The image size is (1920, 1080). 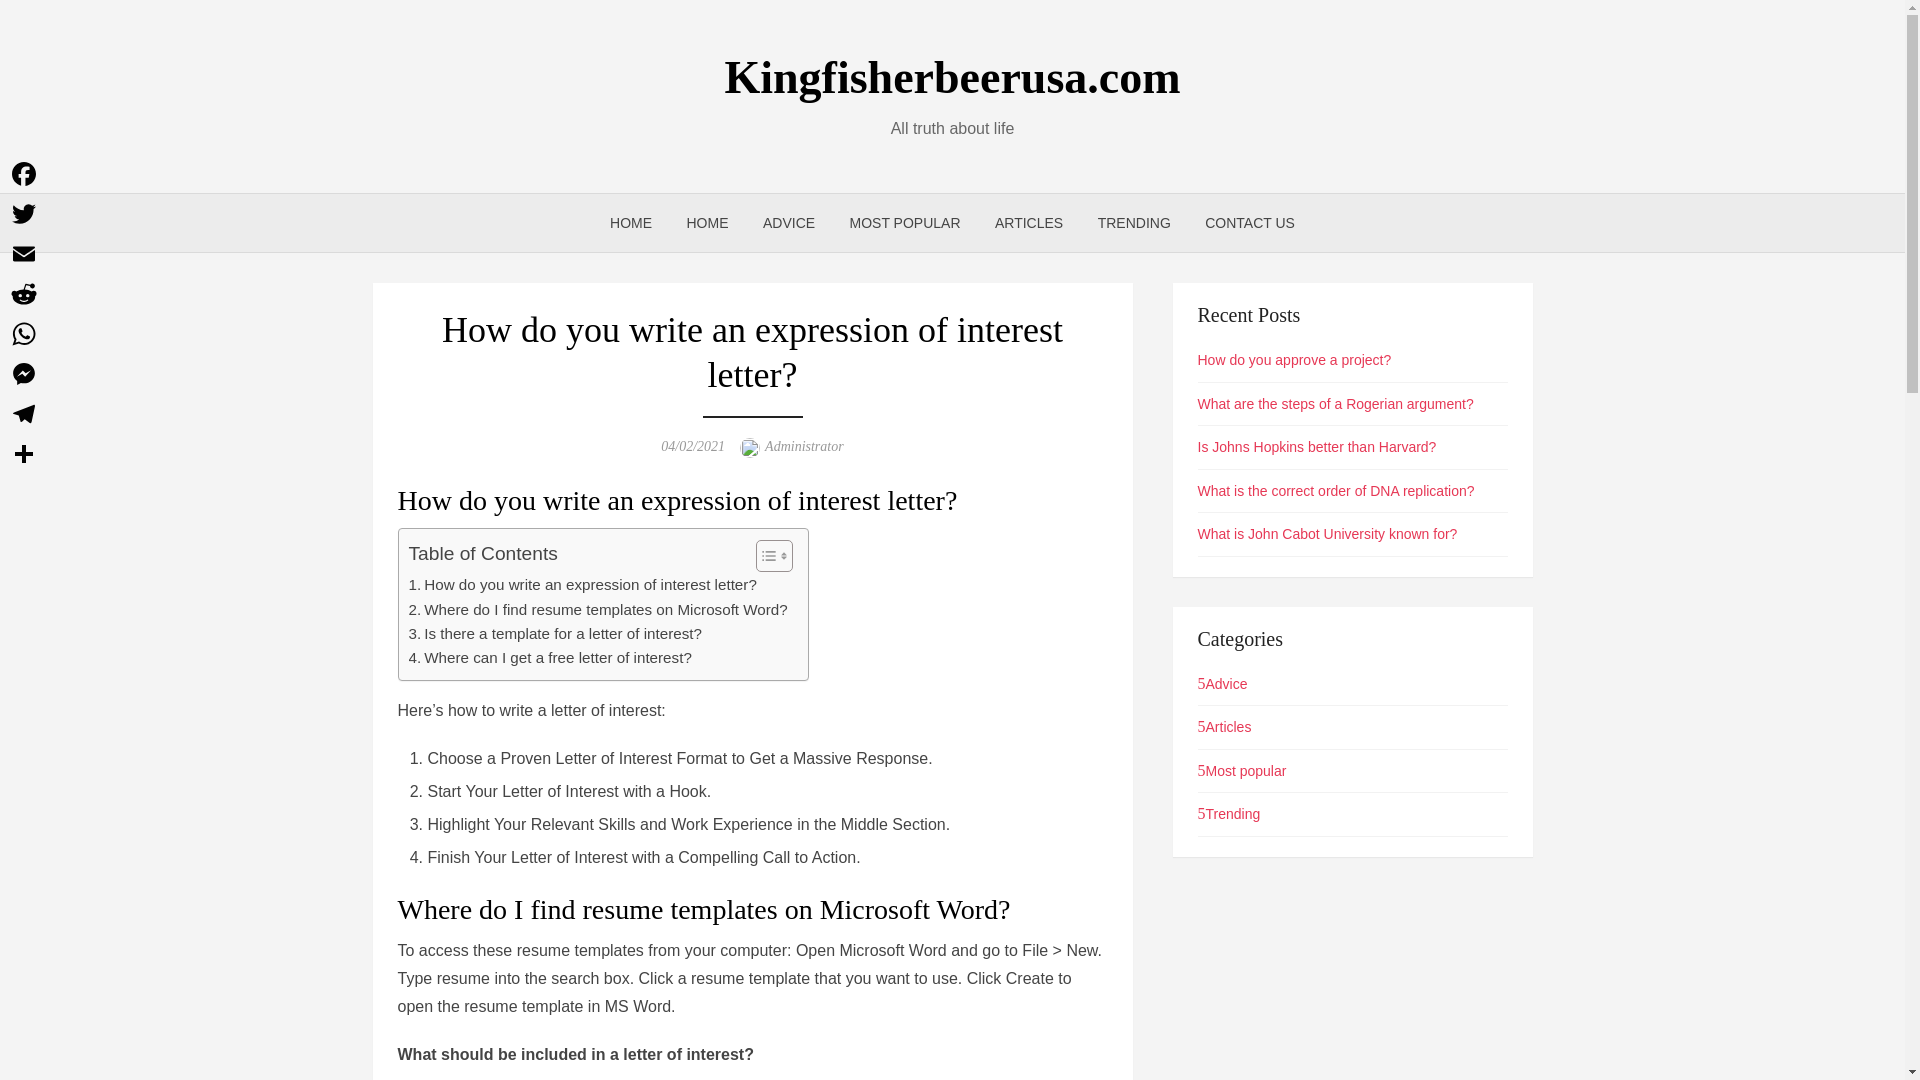 What do you see at coordinates (1295, 360) in the screenshot?
I see `How do you approve a project?` at bounding box center [1295, 360].